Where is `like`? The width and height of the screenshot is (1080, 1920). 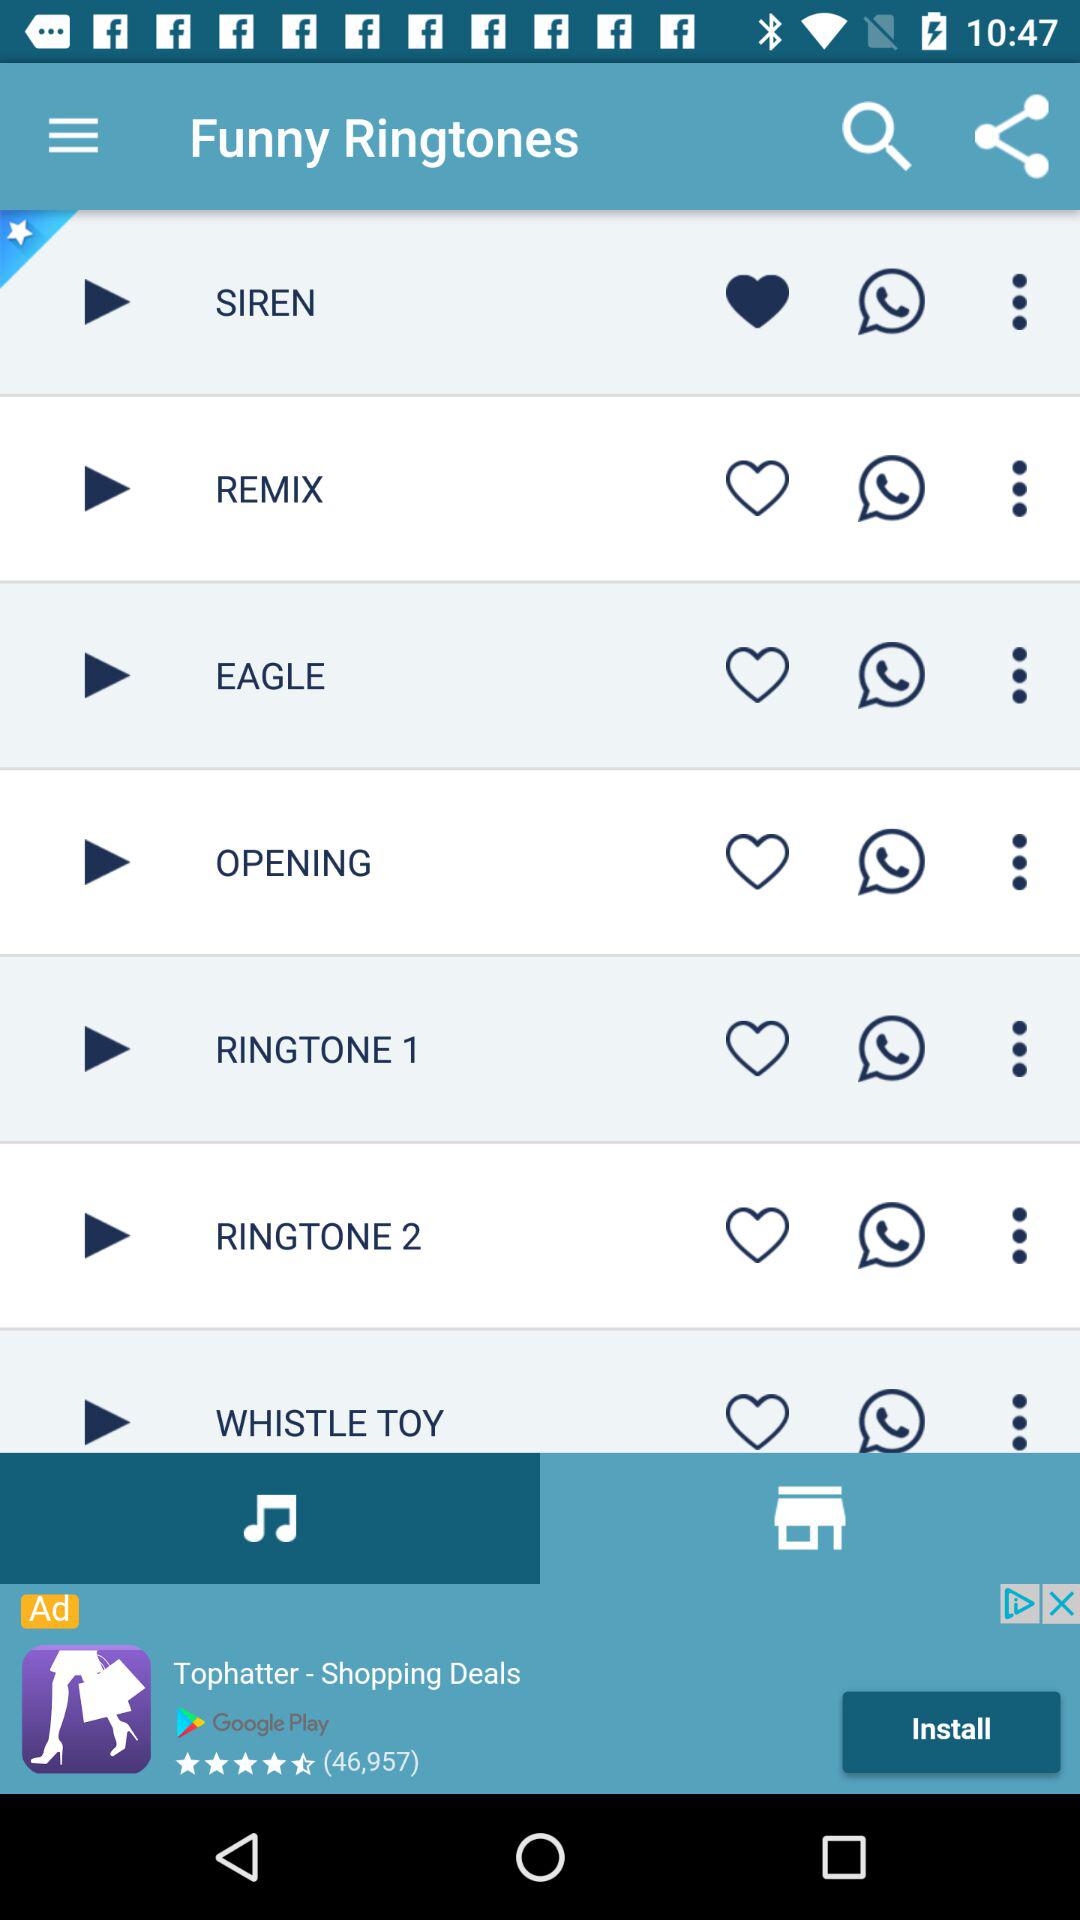 like is located at coordinates (757, 674).